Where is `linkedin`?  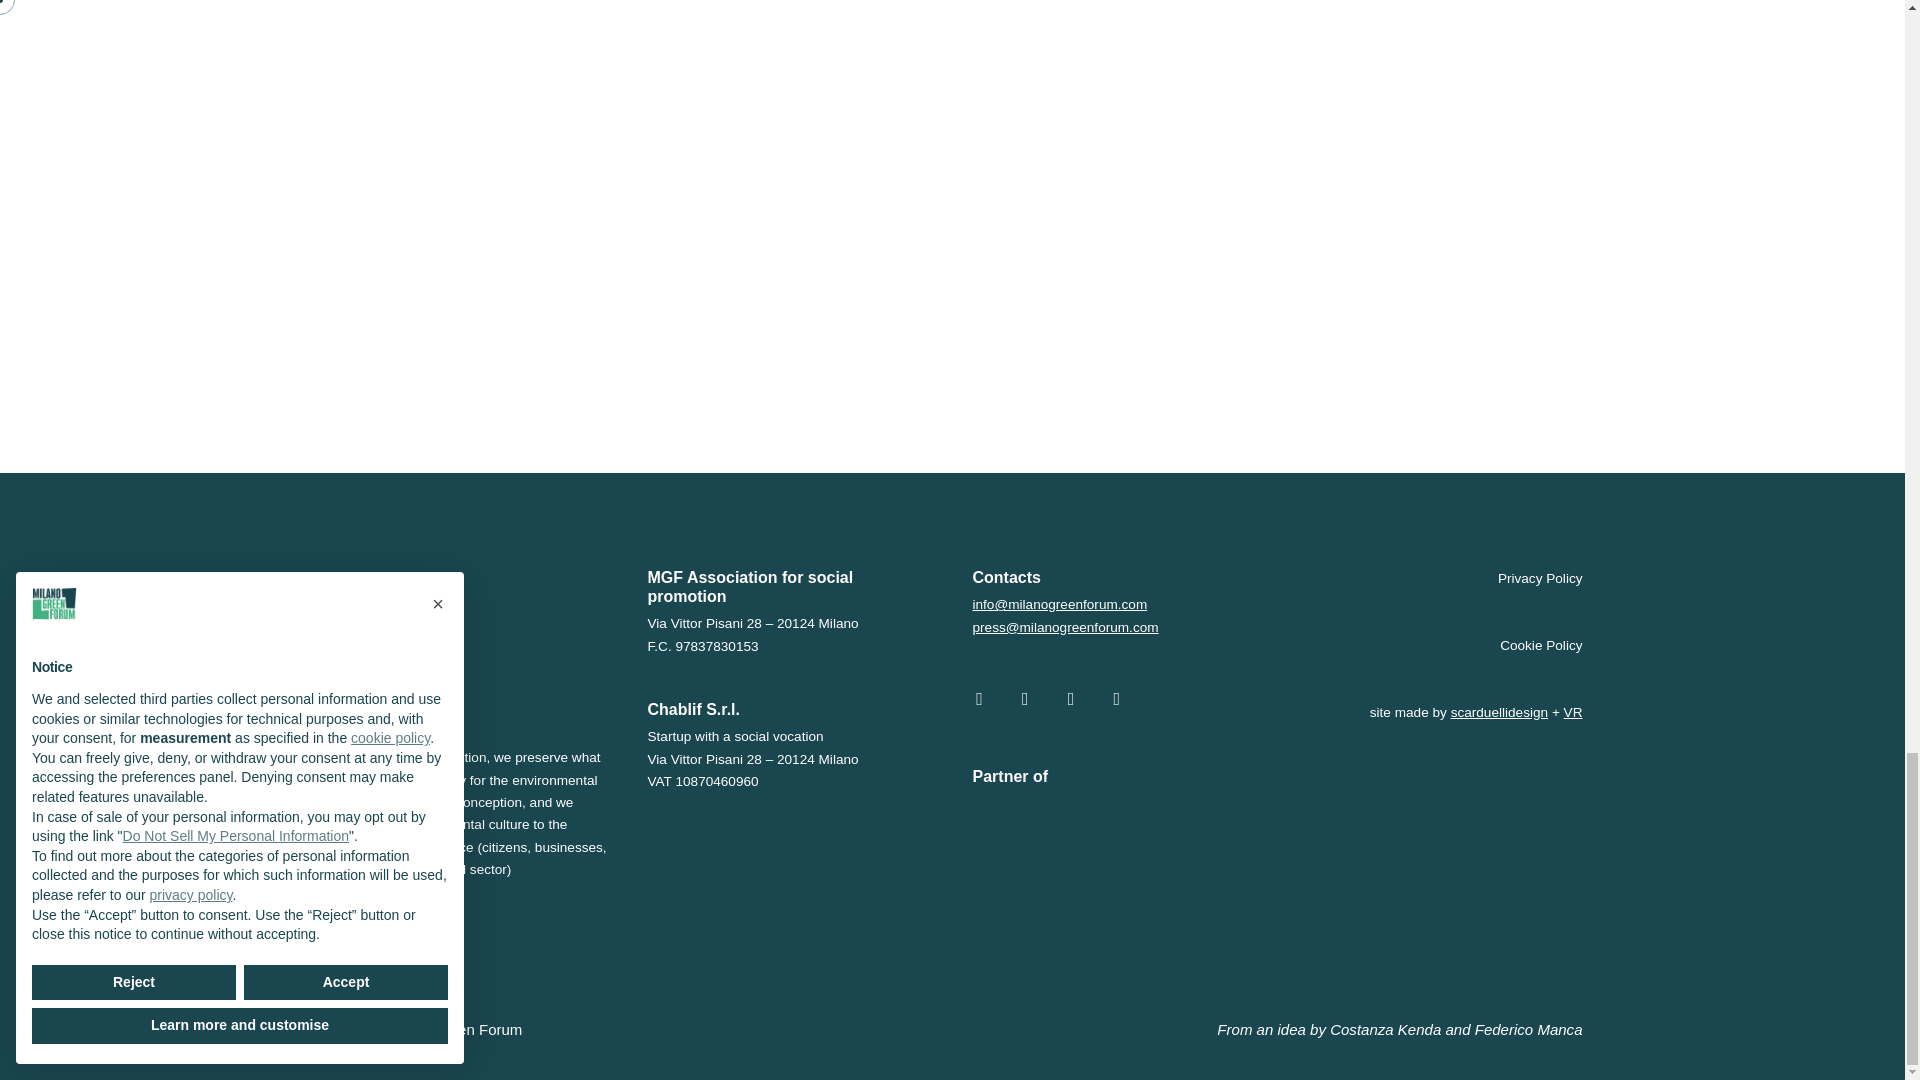 linkedin is located at coordinates (1071, 698).